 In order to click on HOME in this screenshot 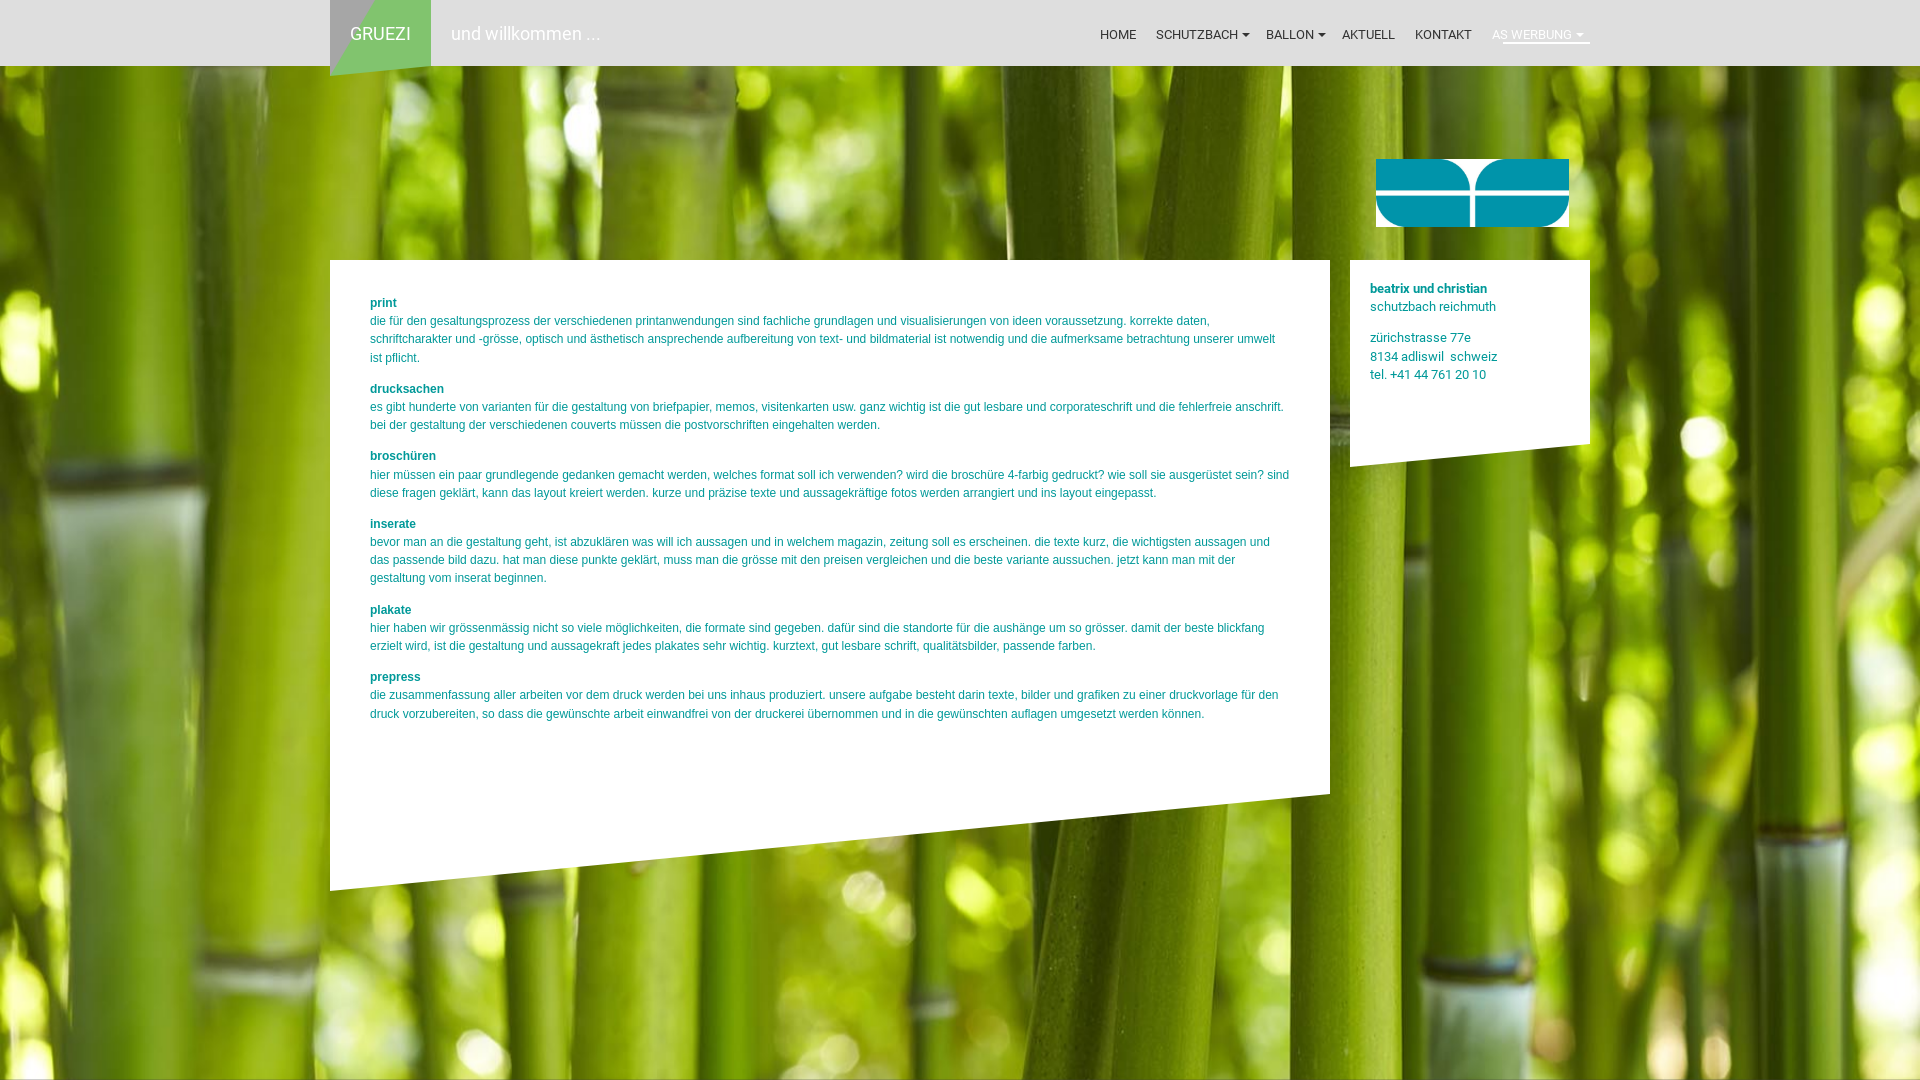, I will do `click(1118, 36)`.